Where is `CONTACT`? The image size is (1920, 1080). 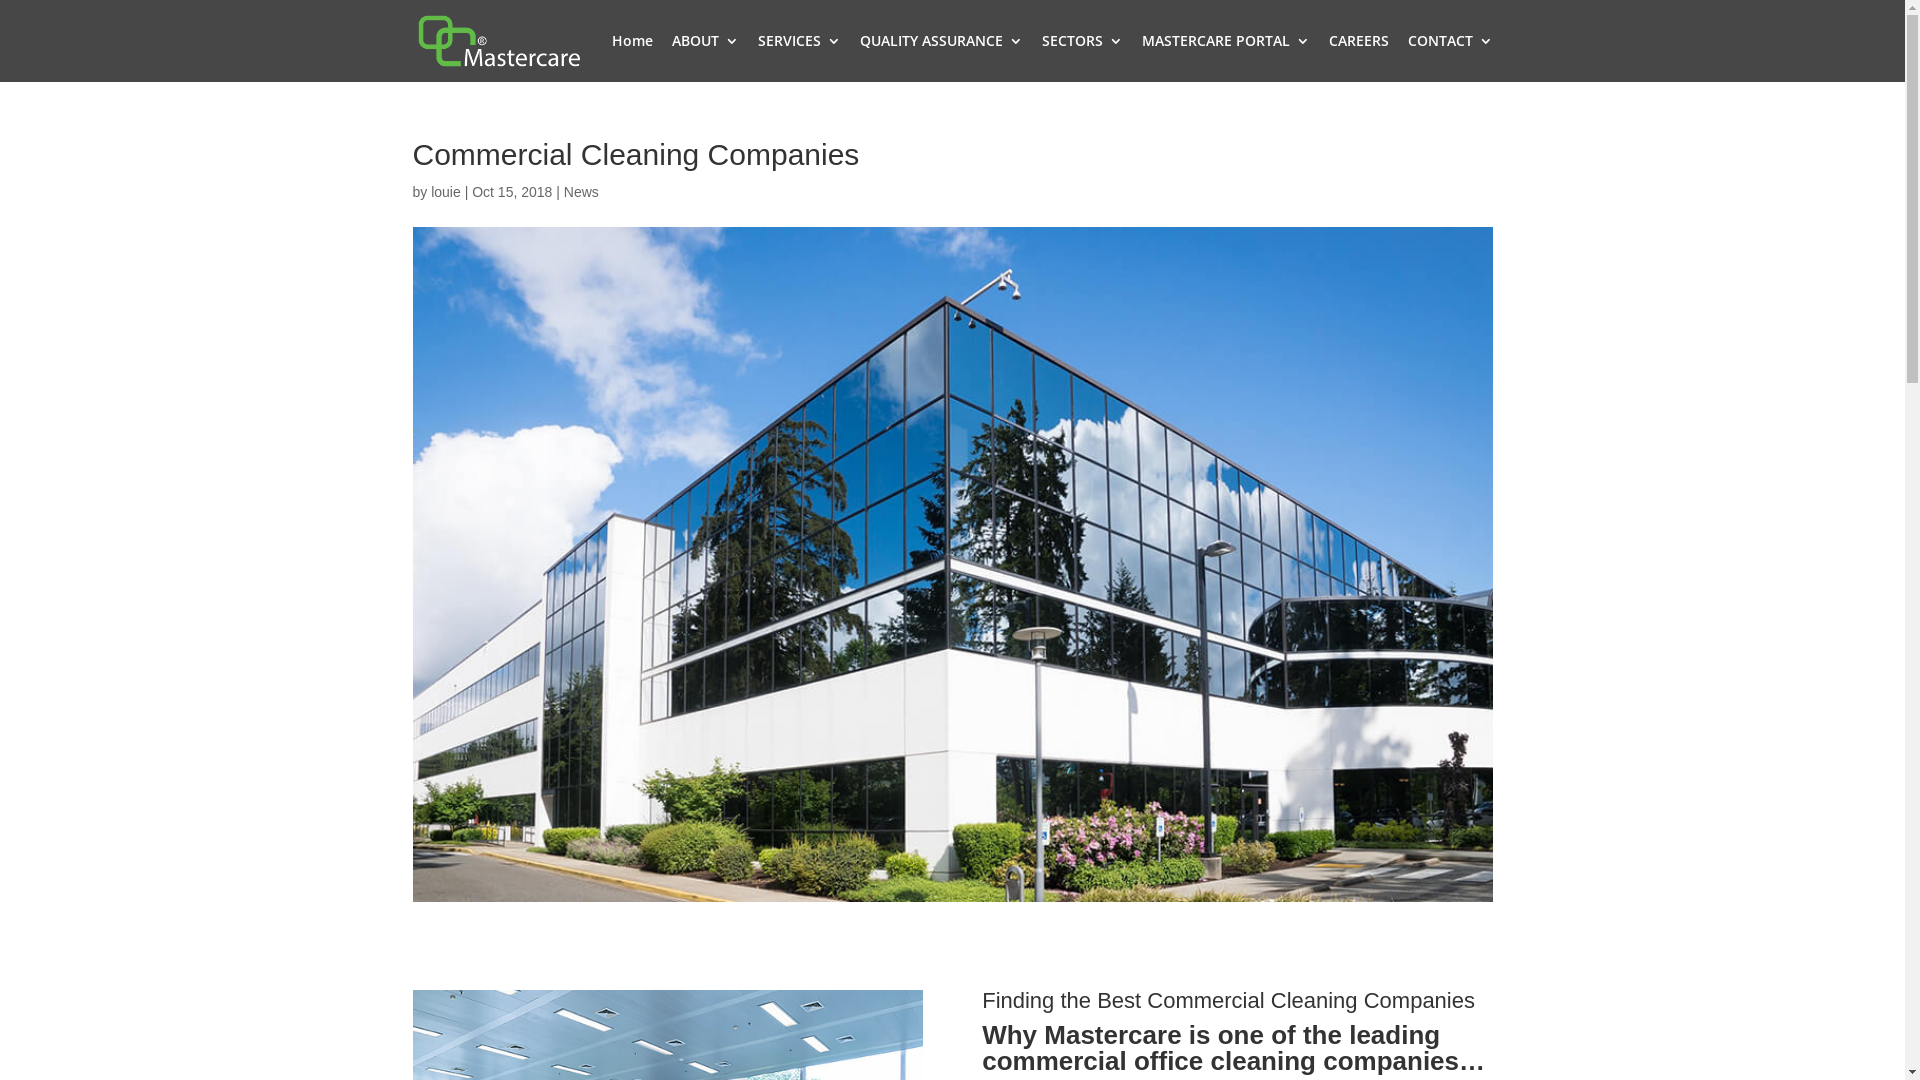
CONTACT is located at coordinates (1450, 58).